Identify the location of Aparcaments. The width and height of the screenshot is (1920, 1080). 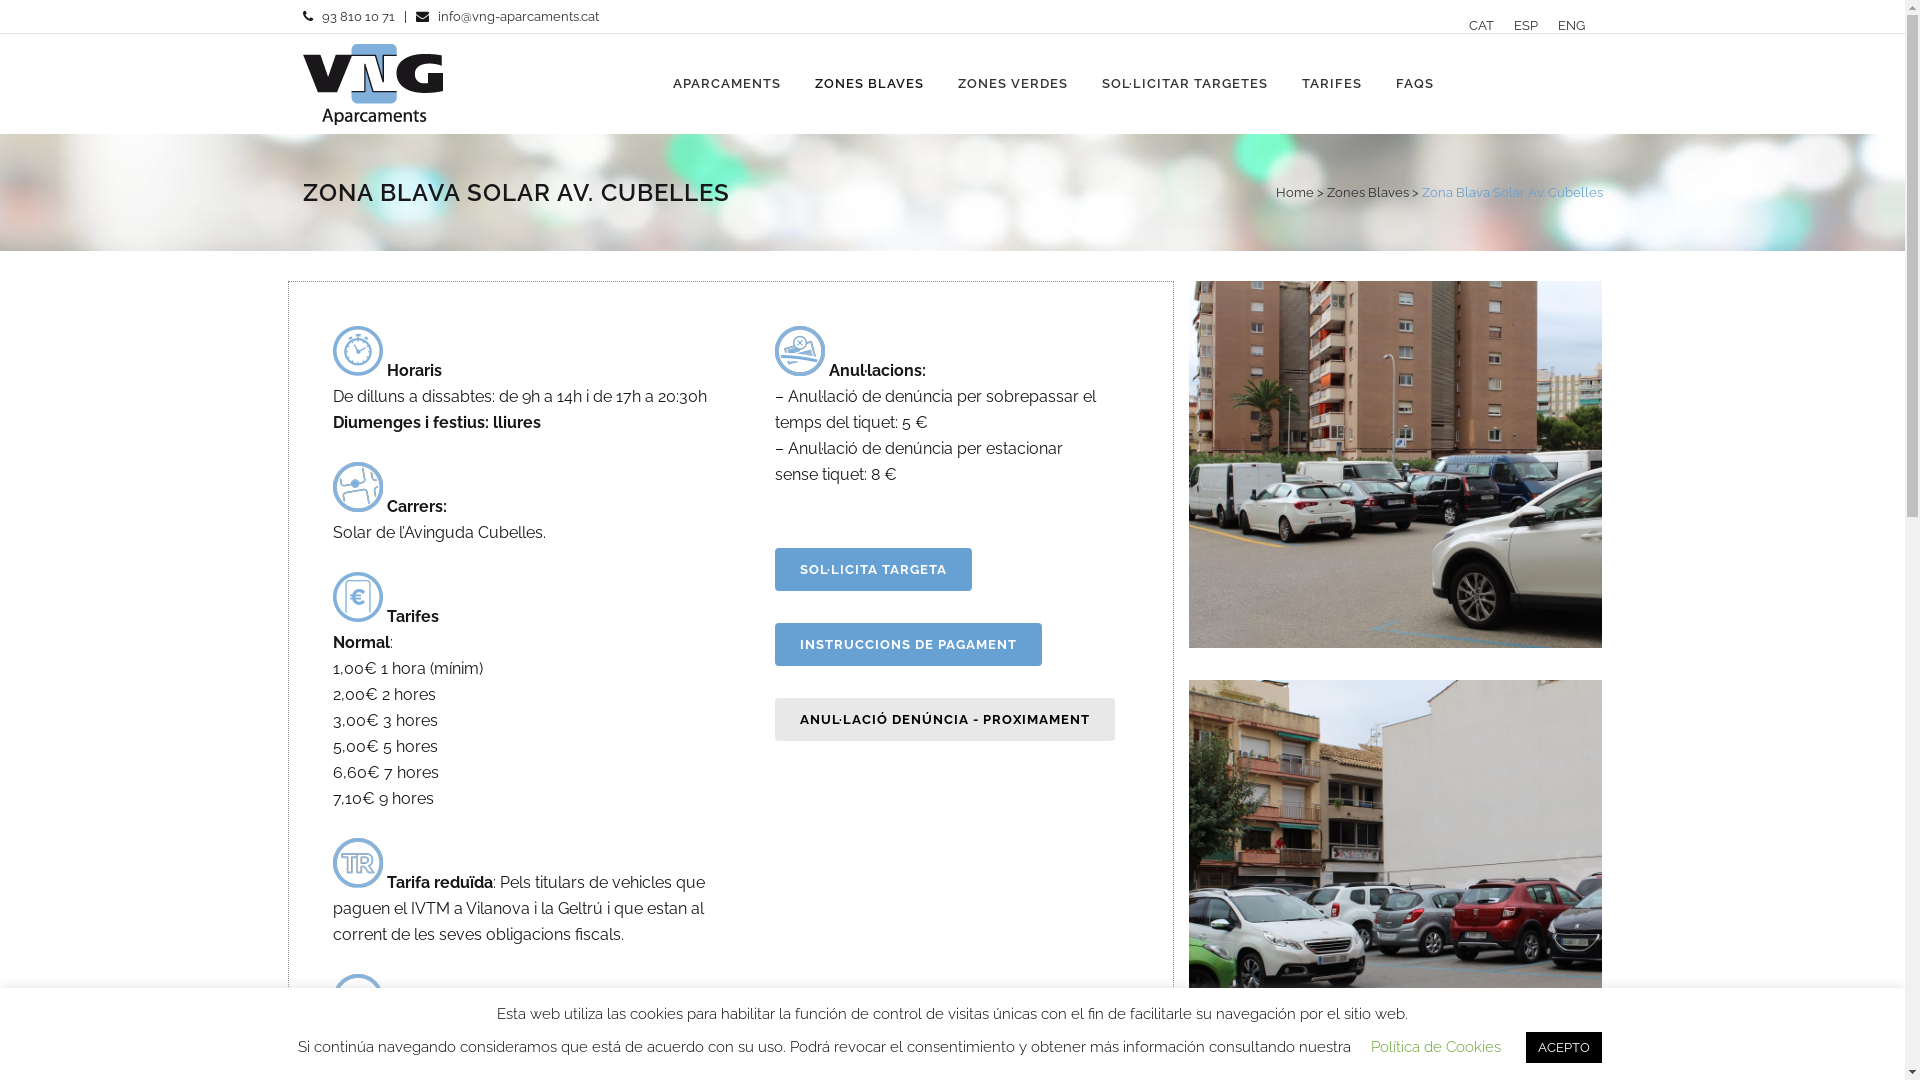
(1122, 673).